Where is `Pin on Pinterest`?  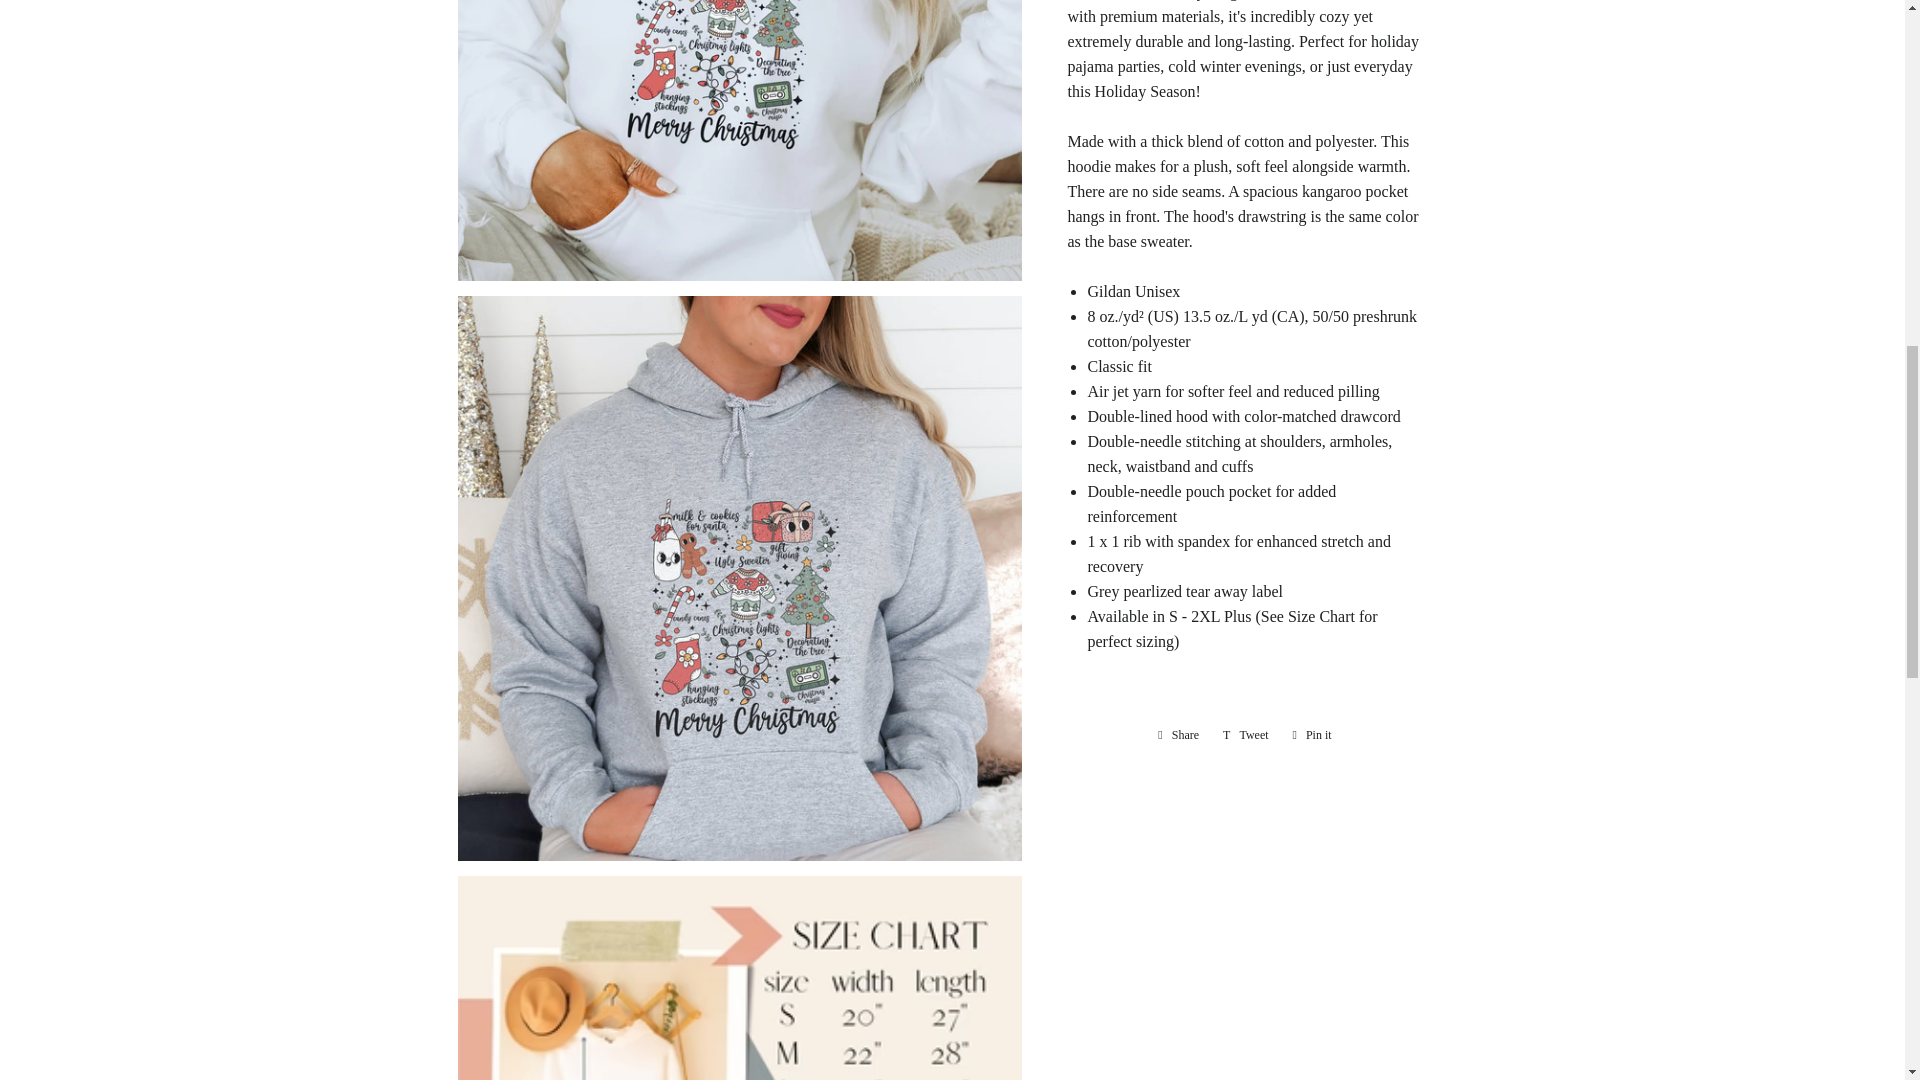
Pin on Pinterest is located at coordinates (1312, 734).